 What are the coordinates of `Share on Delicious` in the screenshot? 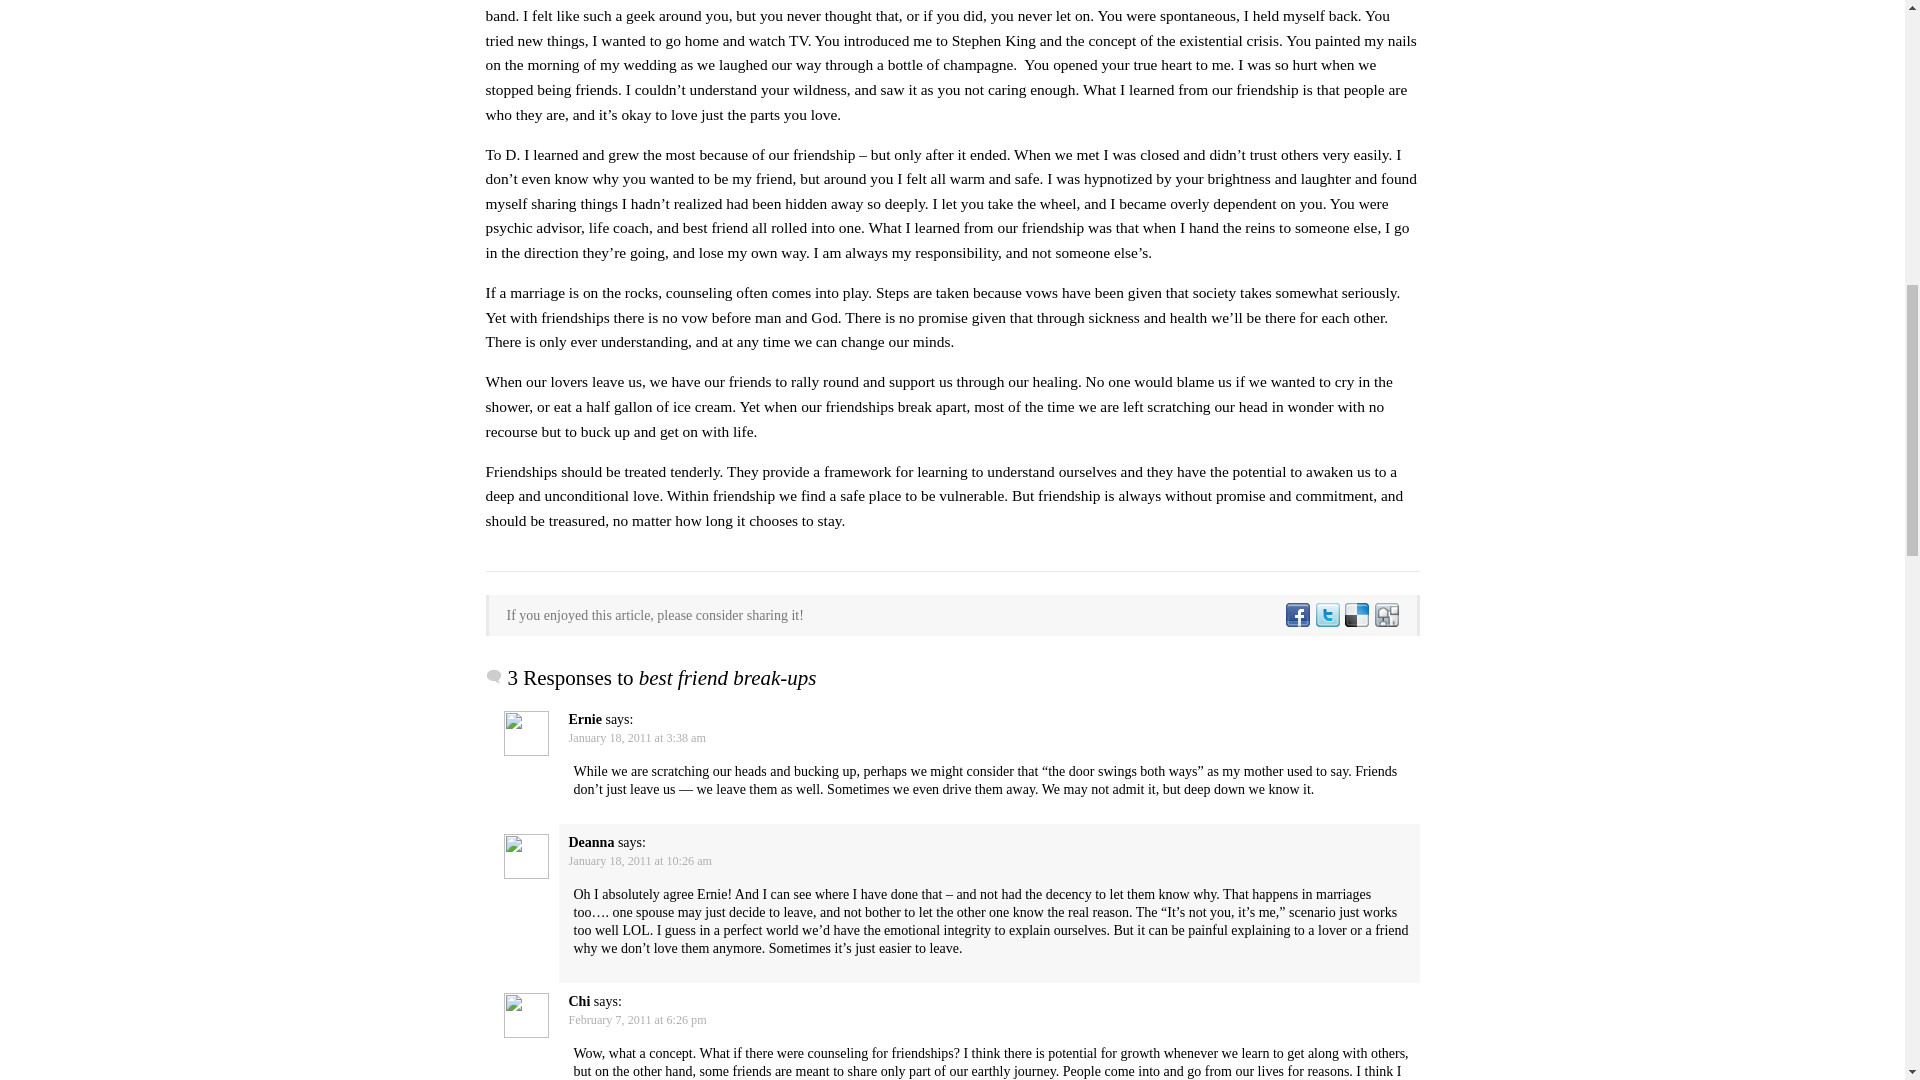 It's located at (1355, 616).